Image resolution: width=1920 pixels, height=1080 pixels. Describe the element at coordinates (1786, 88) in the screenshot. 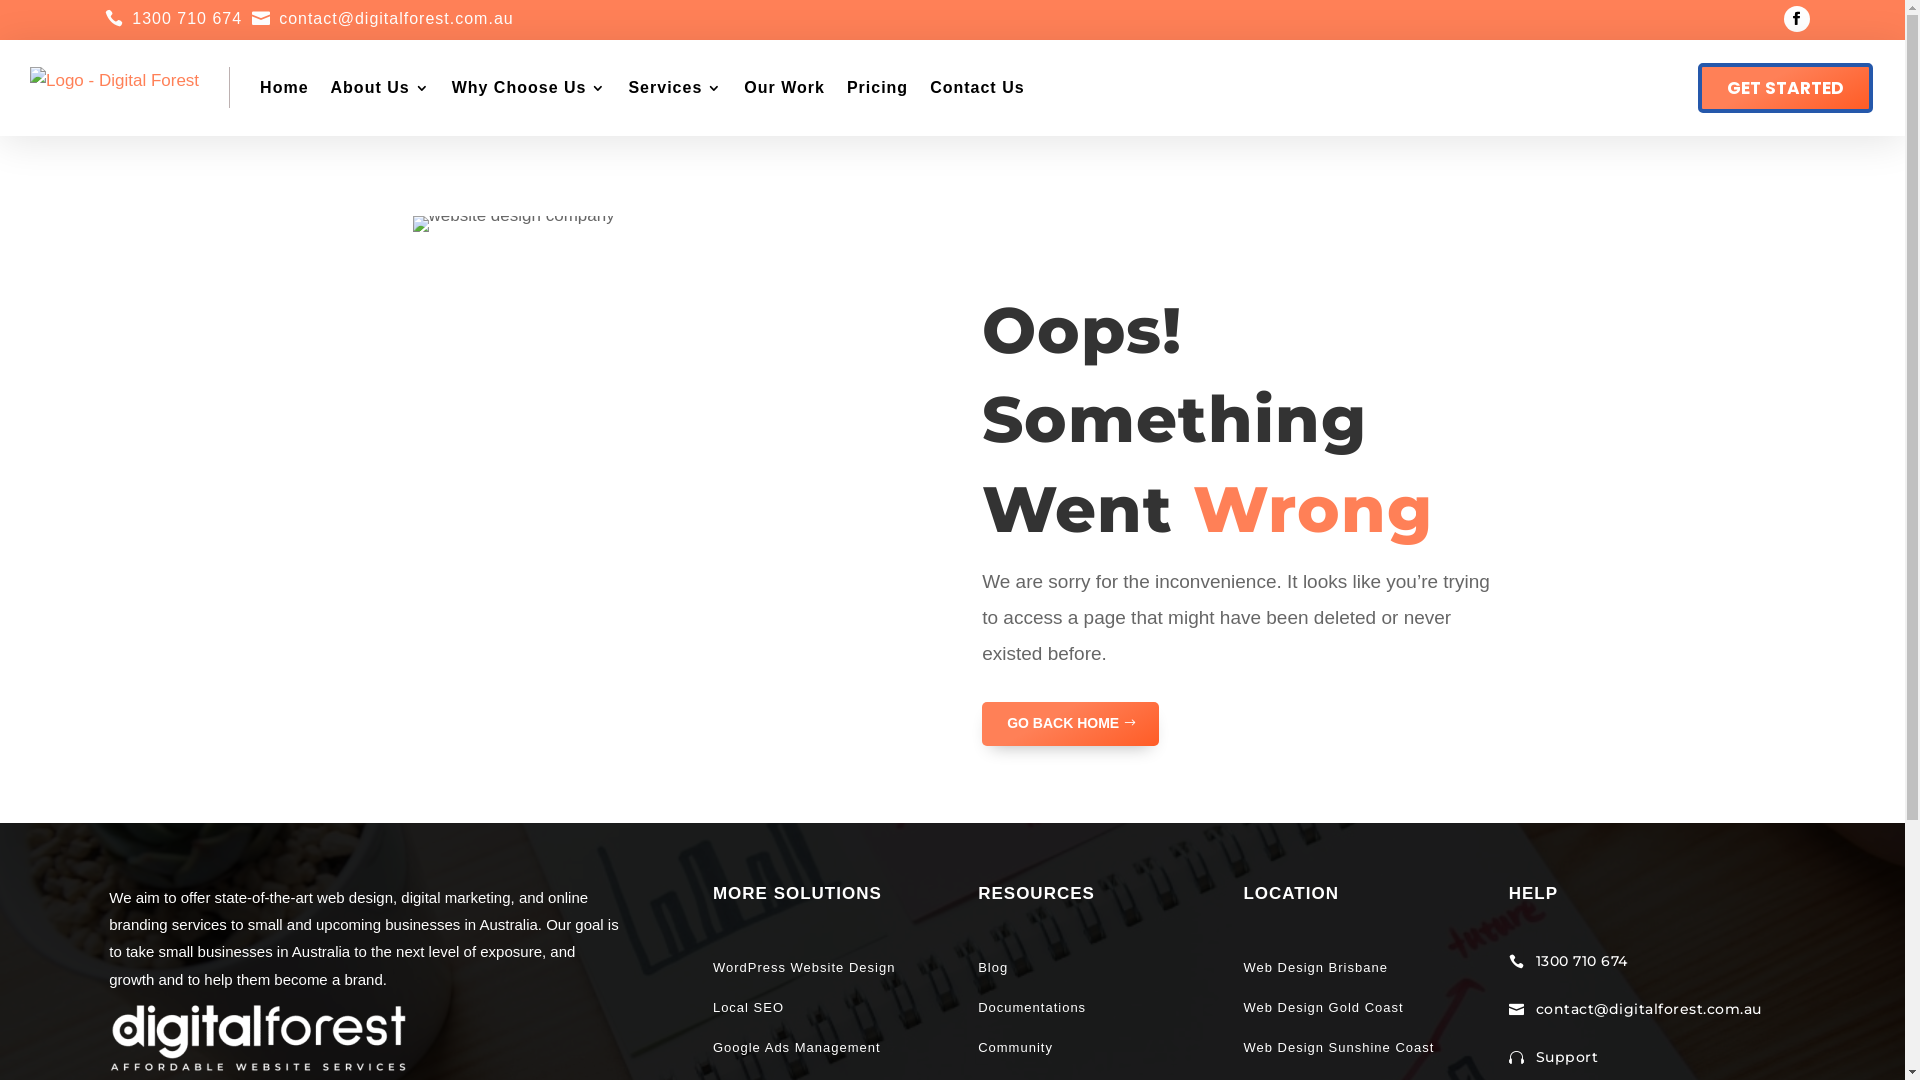

I see `GET STARTED` at that location.